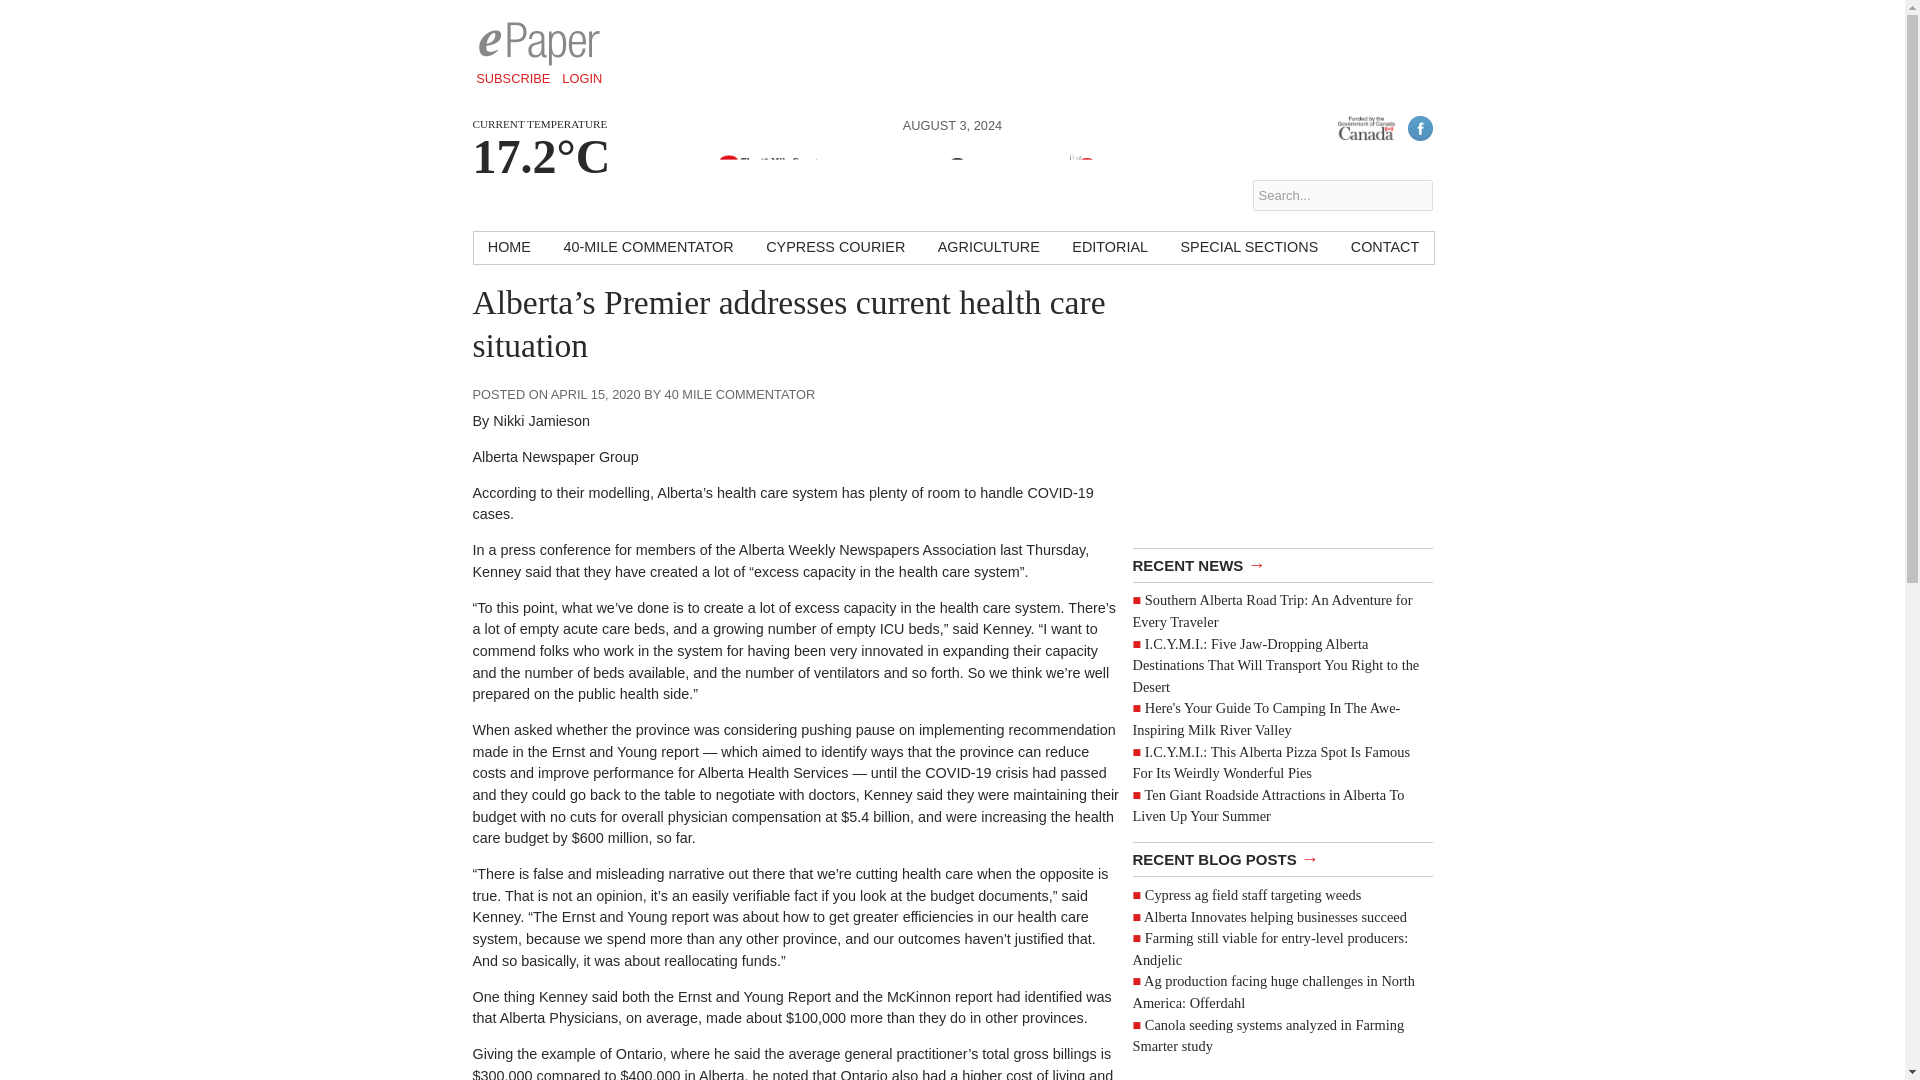  I want to click on Canola seeding systems analyzed in Farming Smarter study, so click(1268, 1036).